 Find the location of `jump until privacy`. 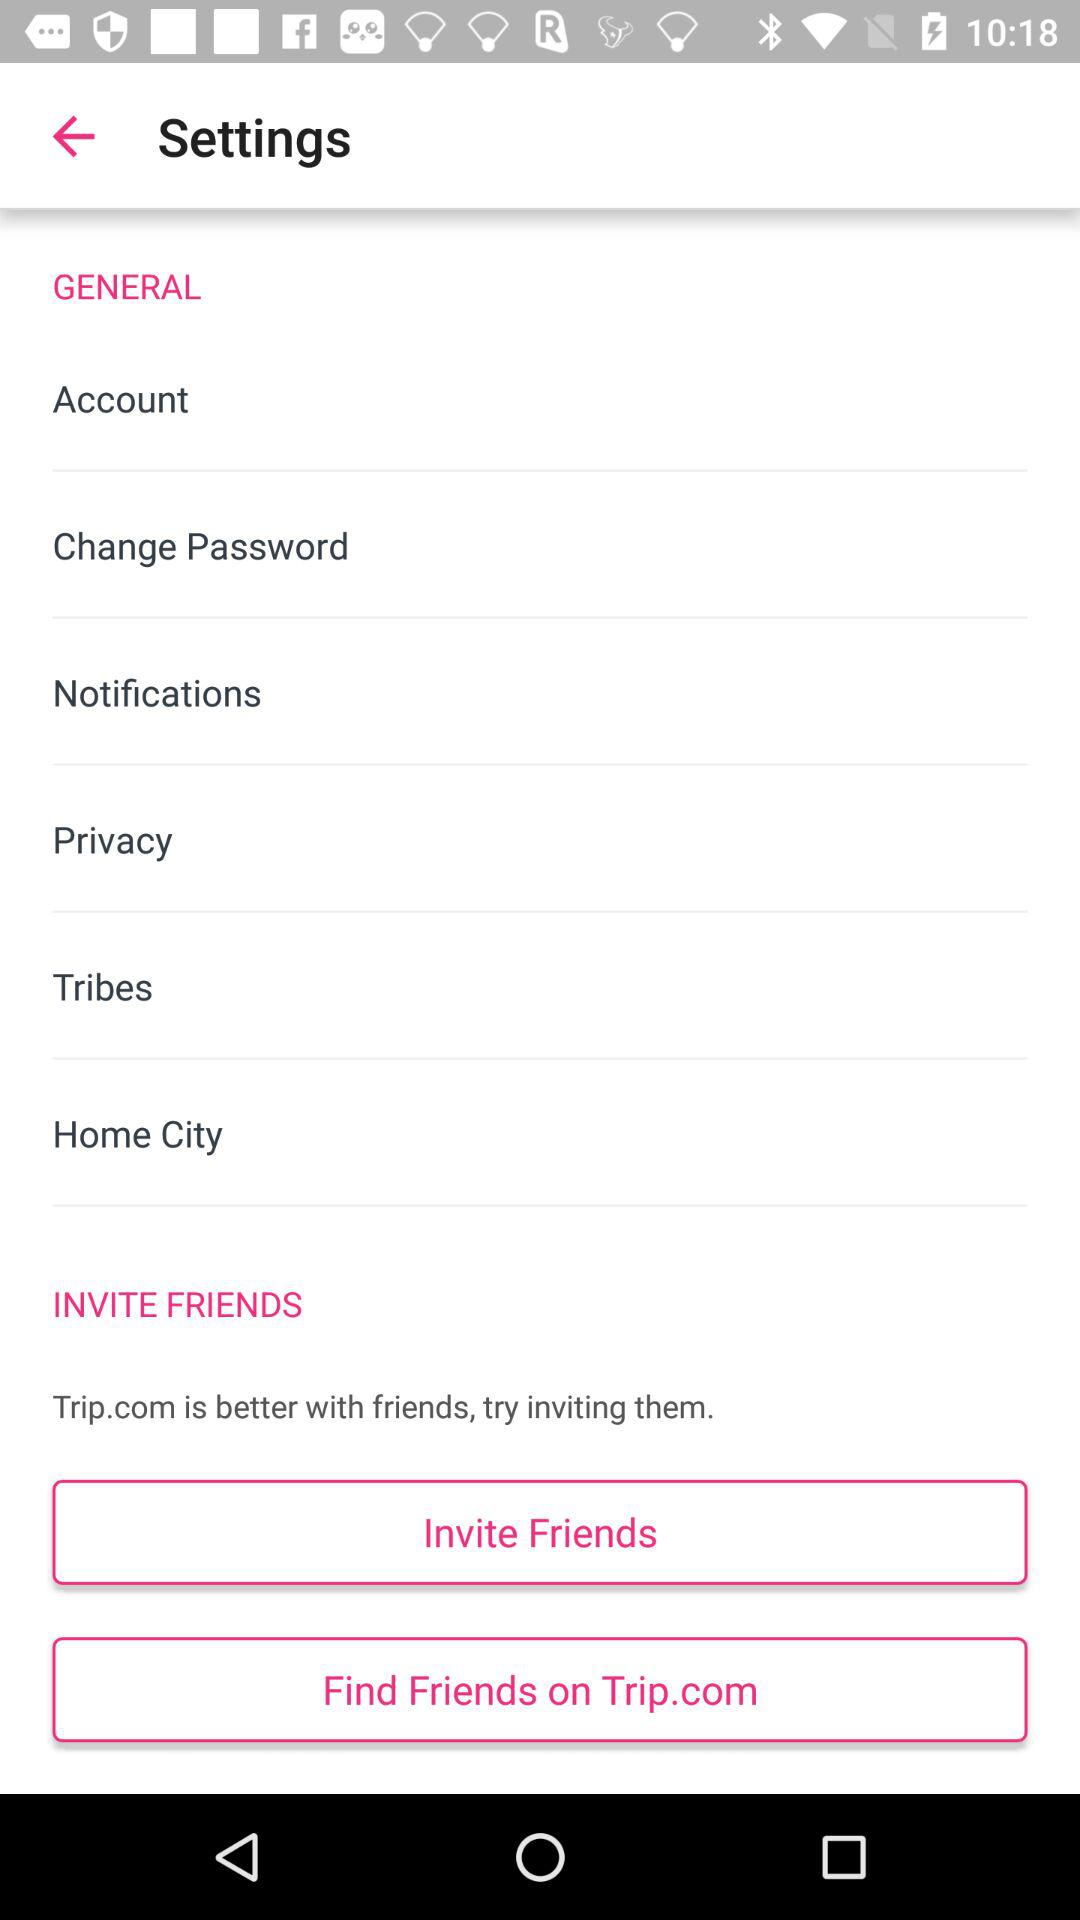

jump until privacy is located at coordinates (540, 838).